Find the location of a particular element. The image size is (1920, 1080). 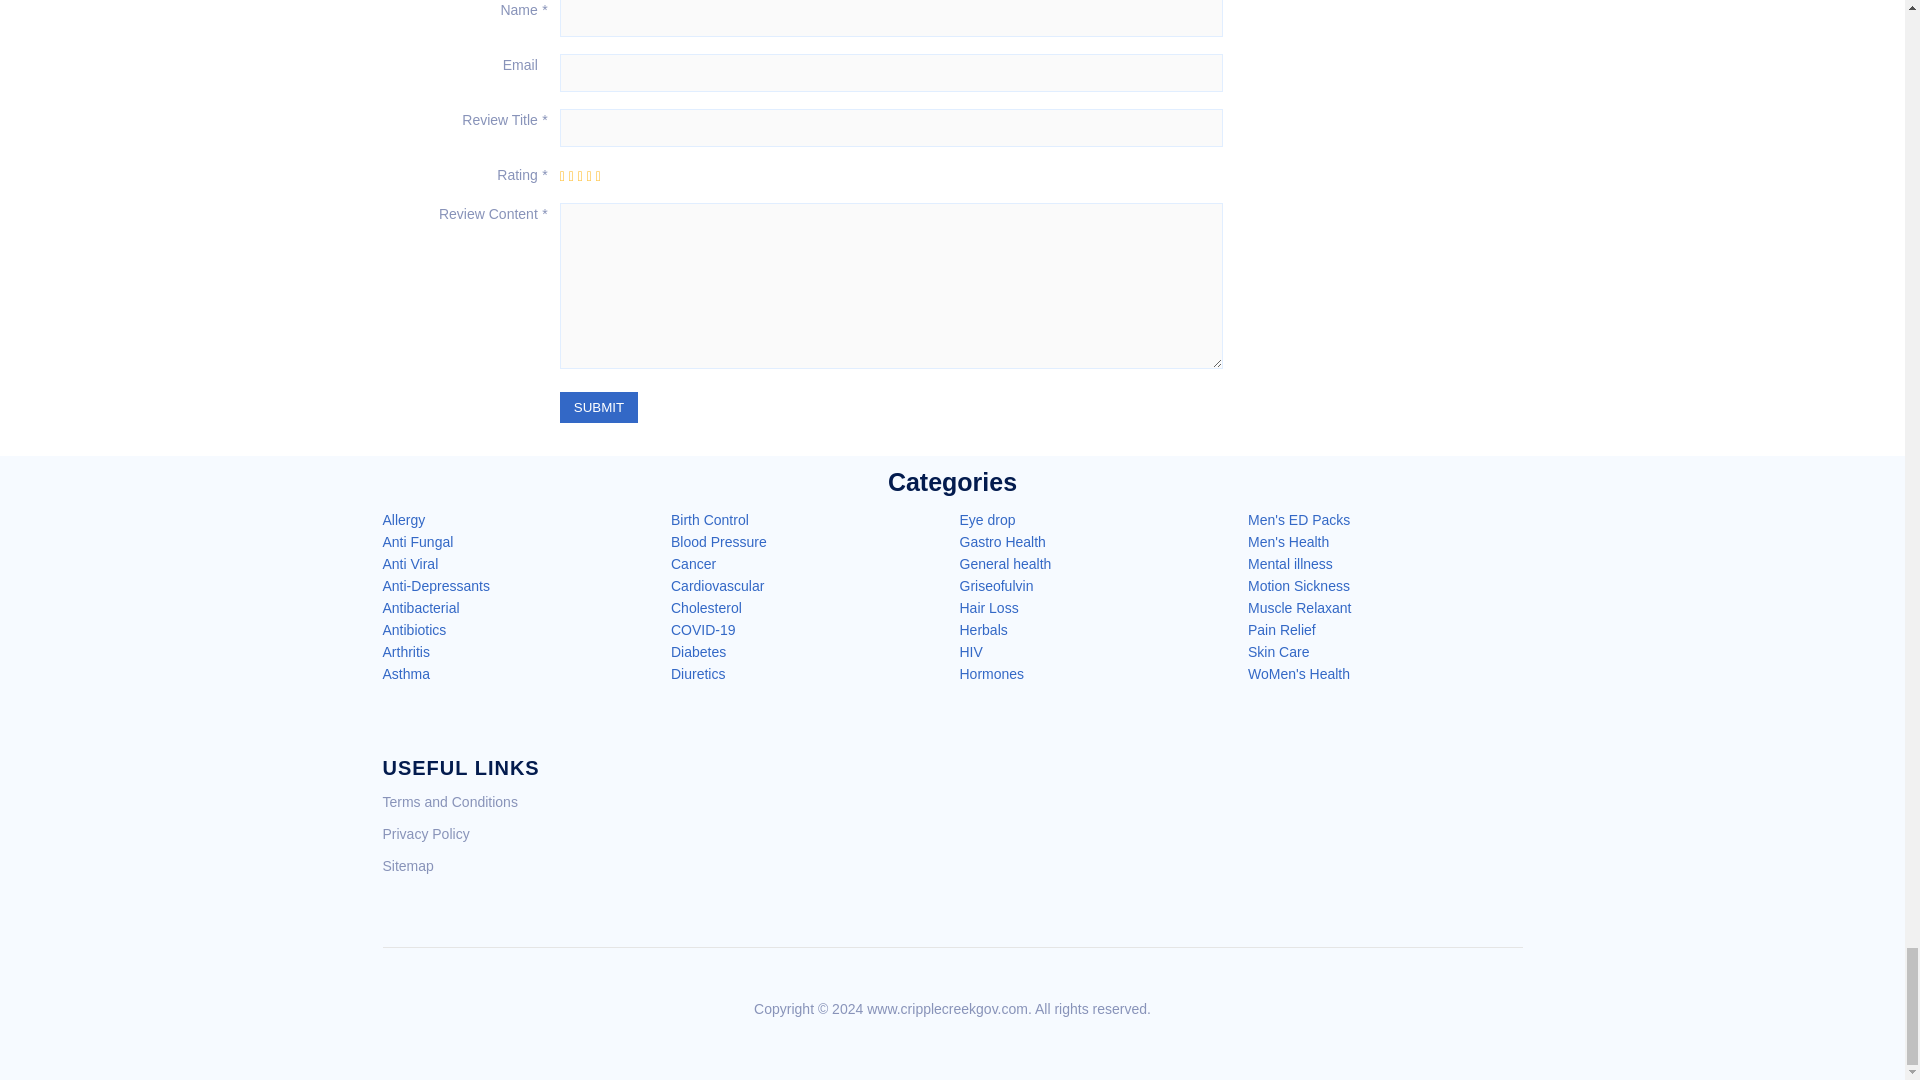

Birth Control is located at coordinates (709, 520).